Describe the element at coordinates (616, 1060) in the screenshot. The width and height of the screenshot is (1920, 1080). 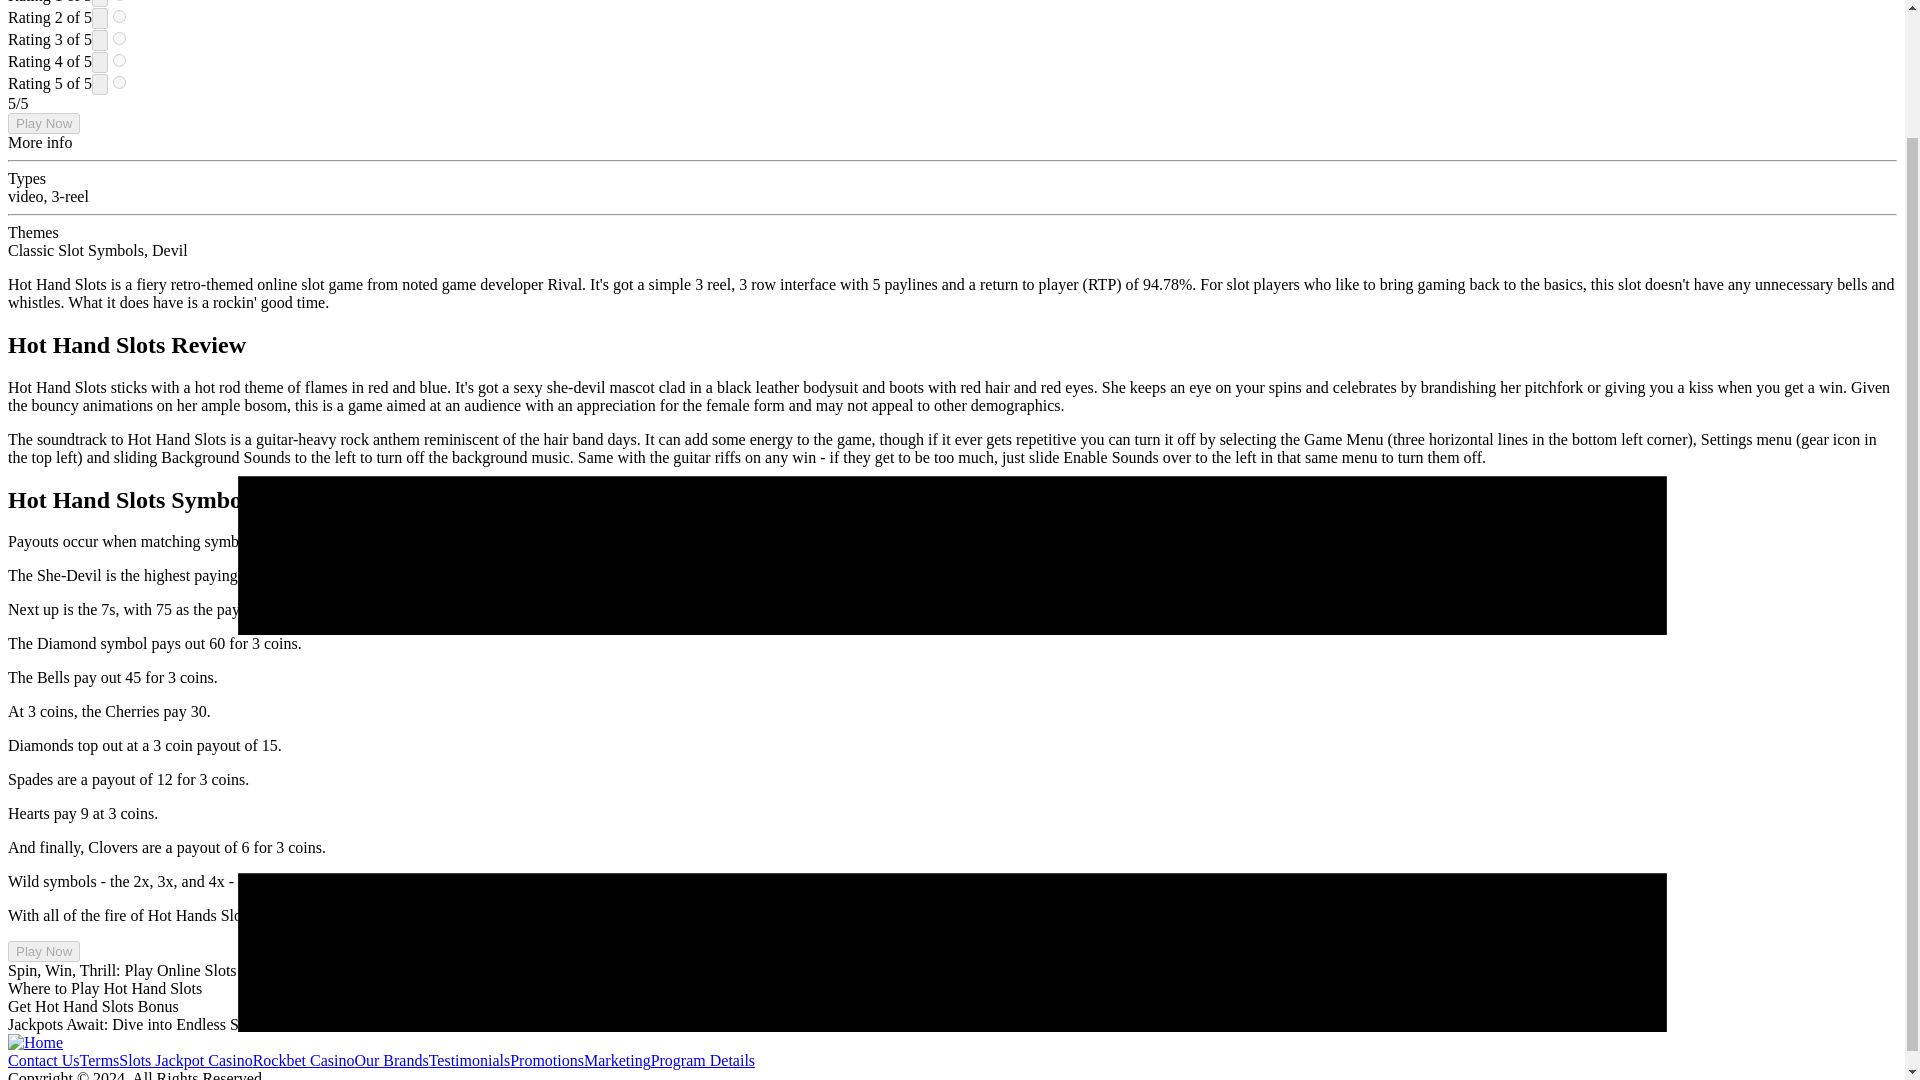
I see `Marketing` at that location.